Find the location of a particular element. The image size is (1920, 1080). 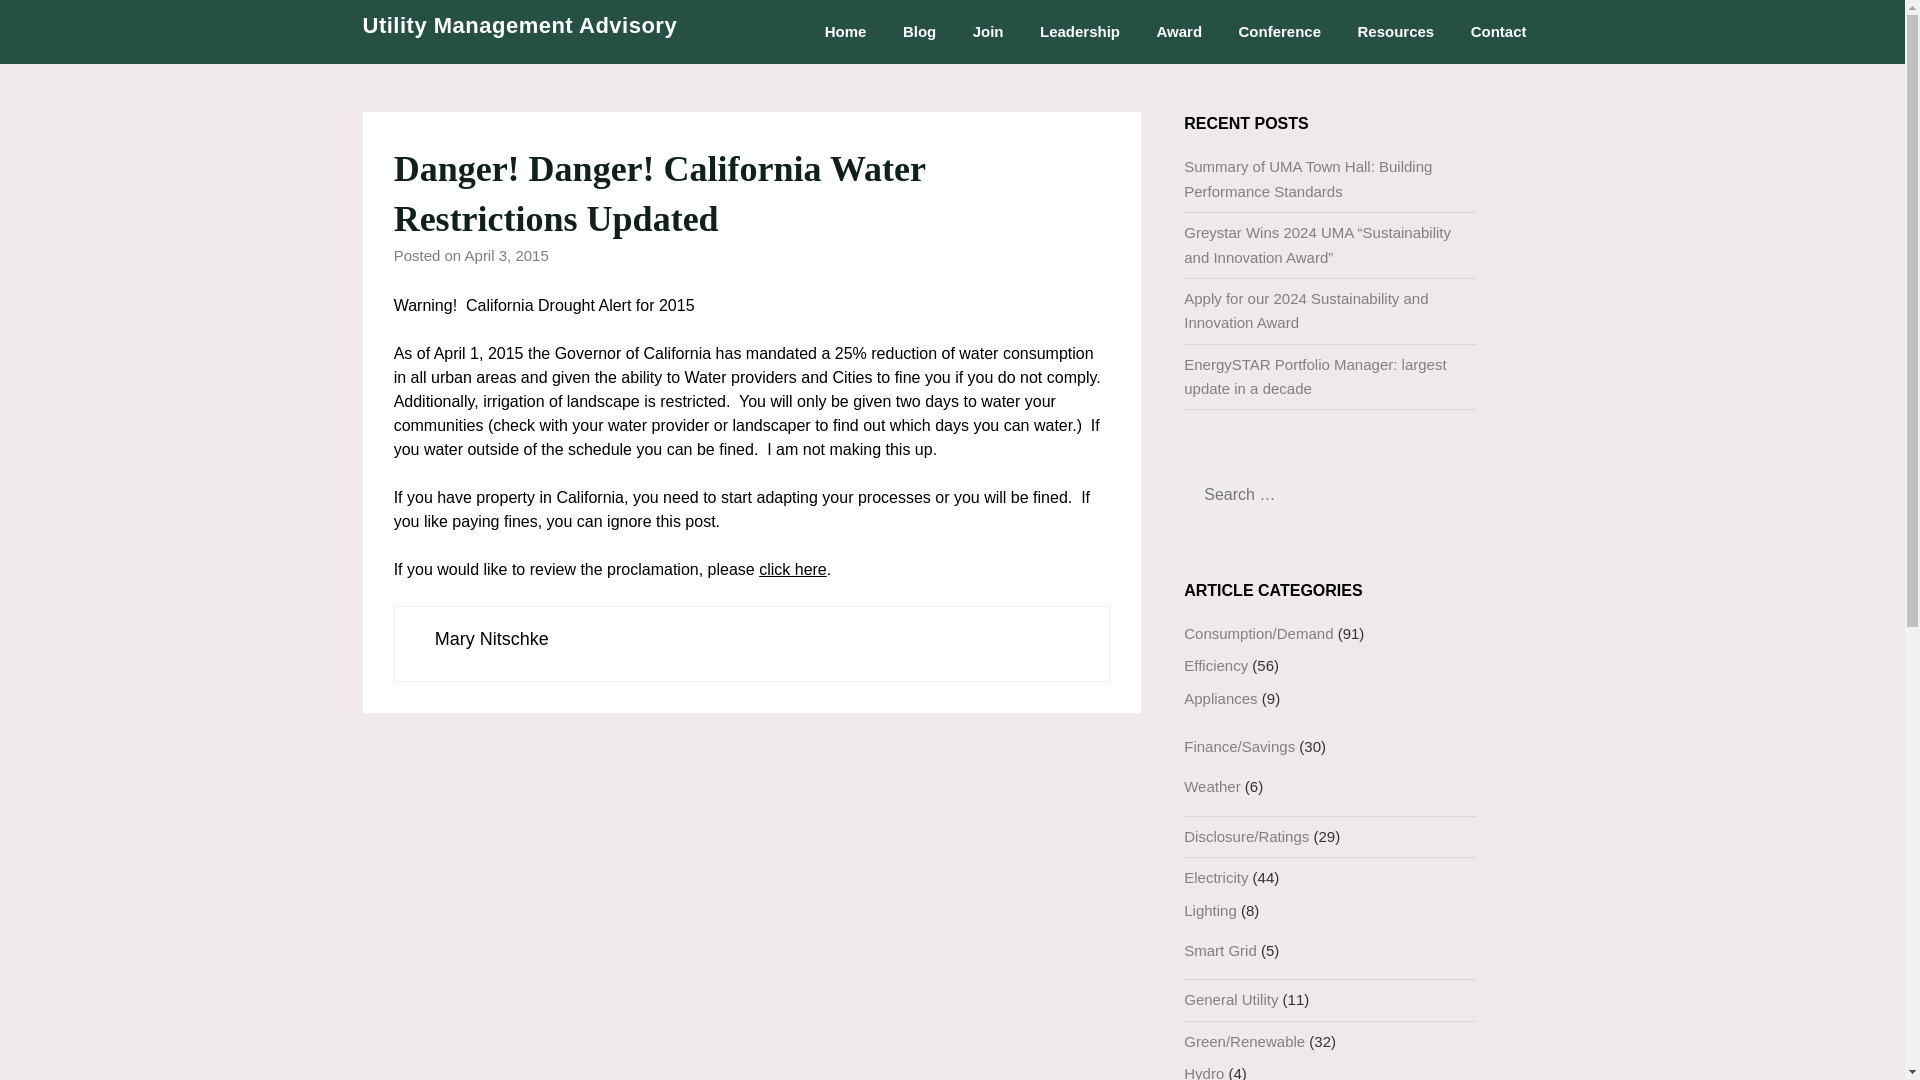

Weather is located at coordinates (1212, 786).